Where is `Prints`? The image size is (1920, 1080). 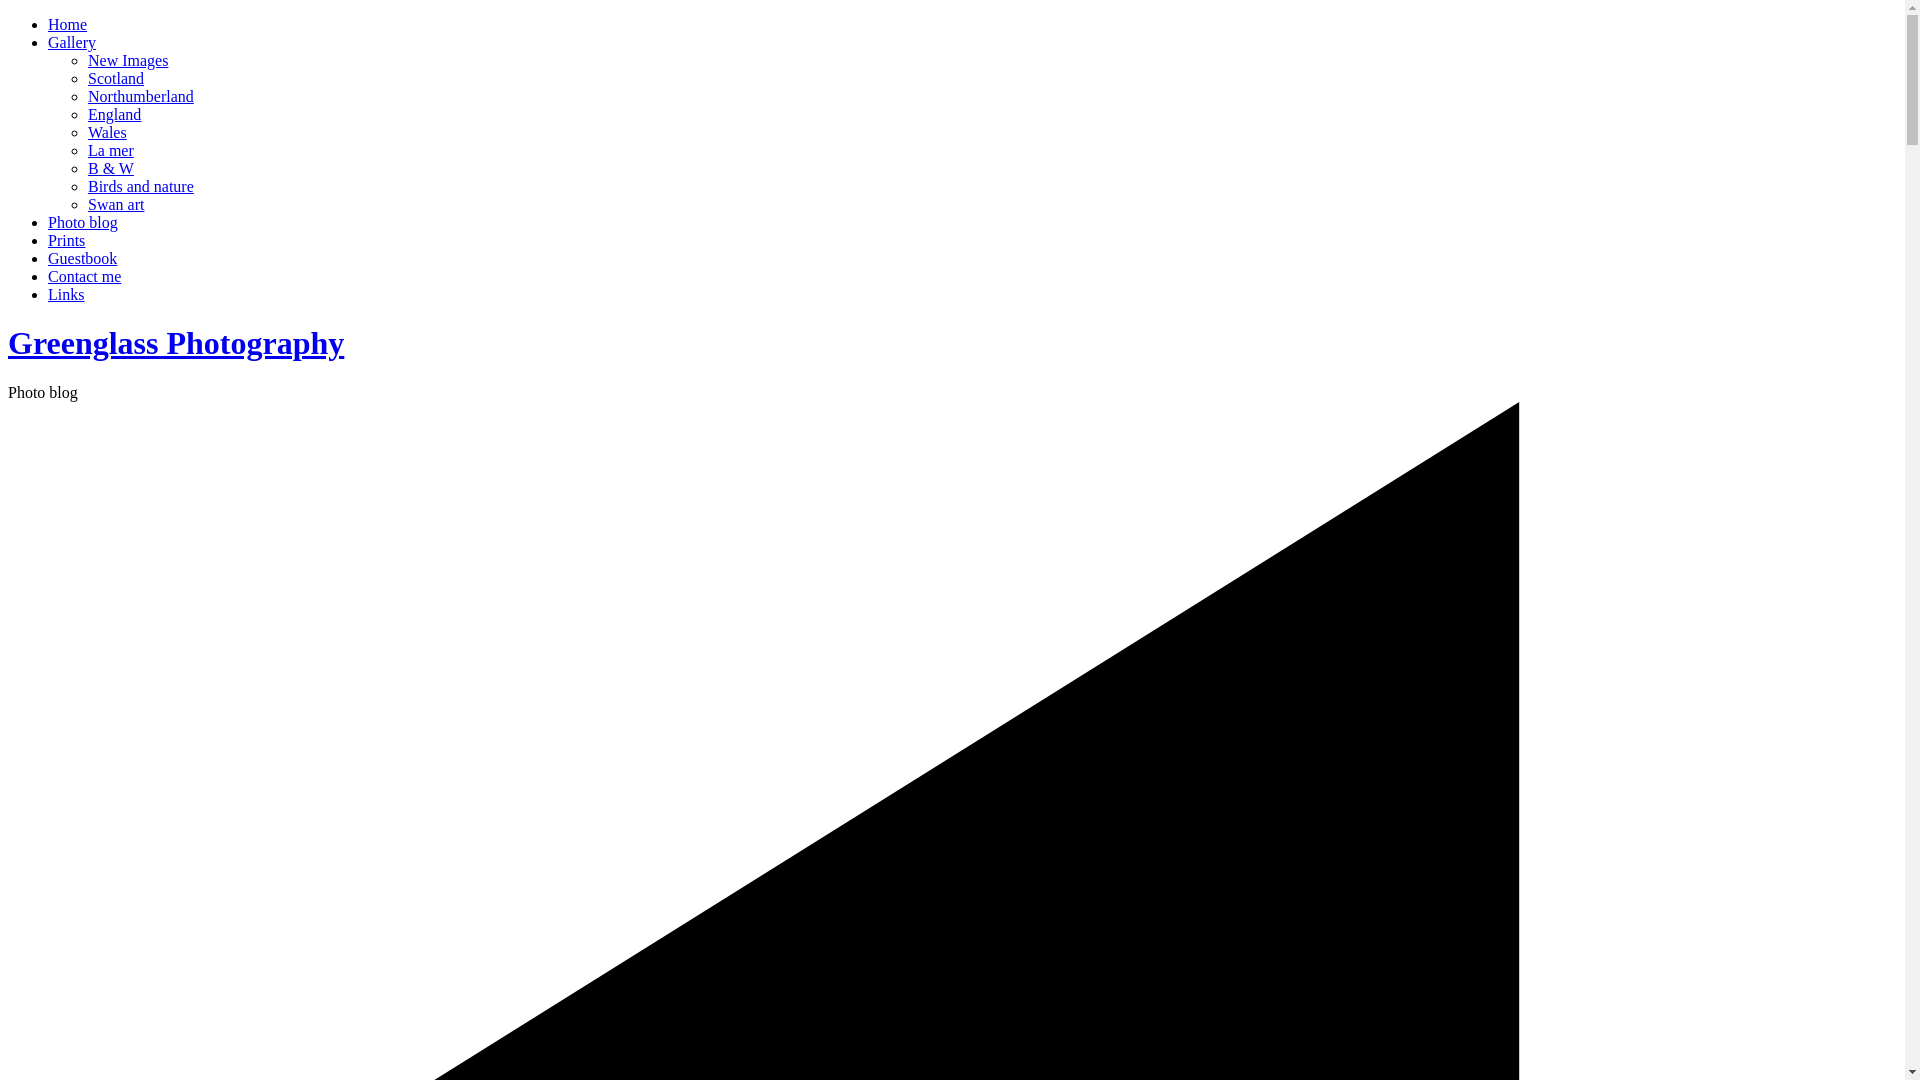 Prints is located at coordinates (66, 240).